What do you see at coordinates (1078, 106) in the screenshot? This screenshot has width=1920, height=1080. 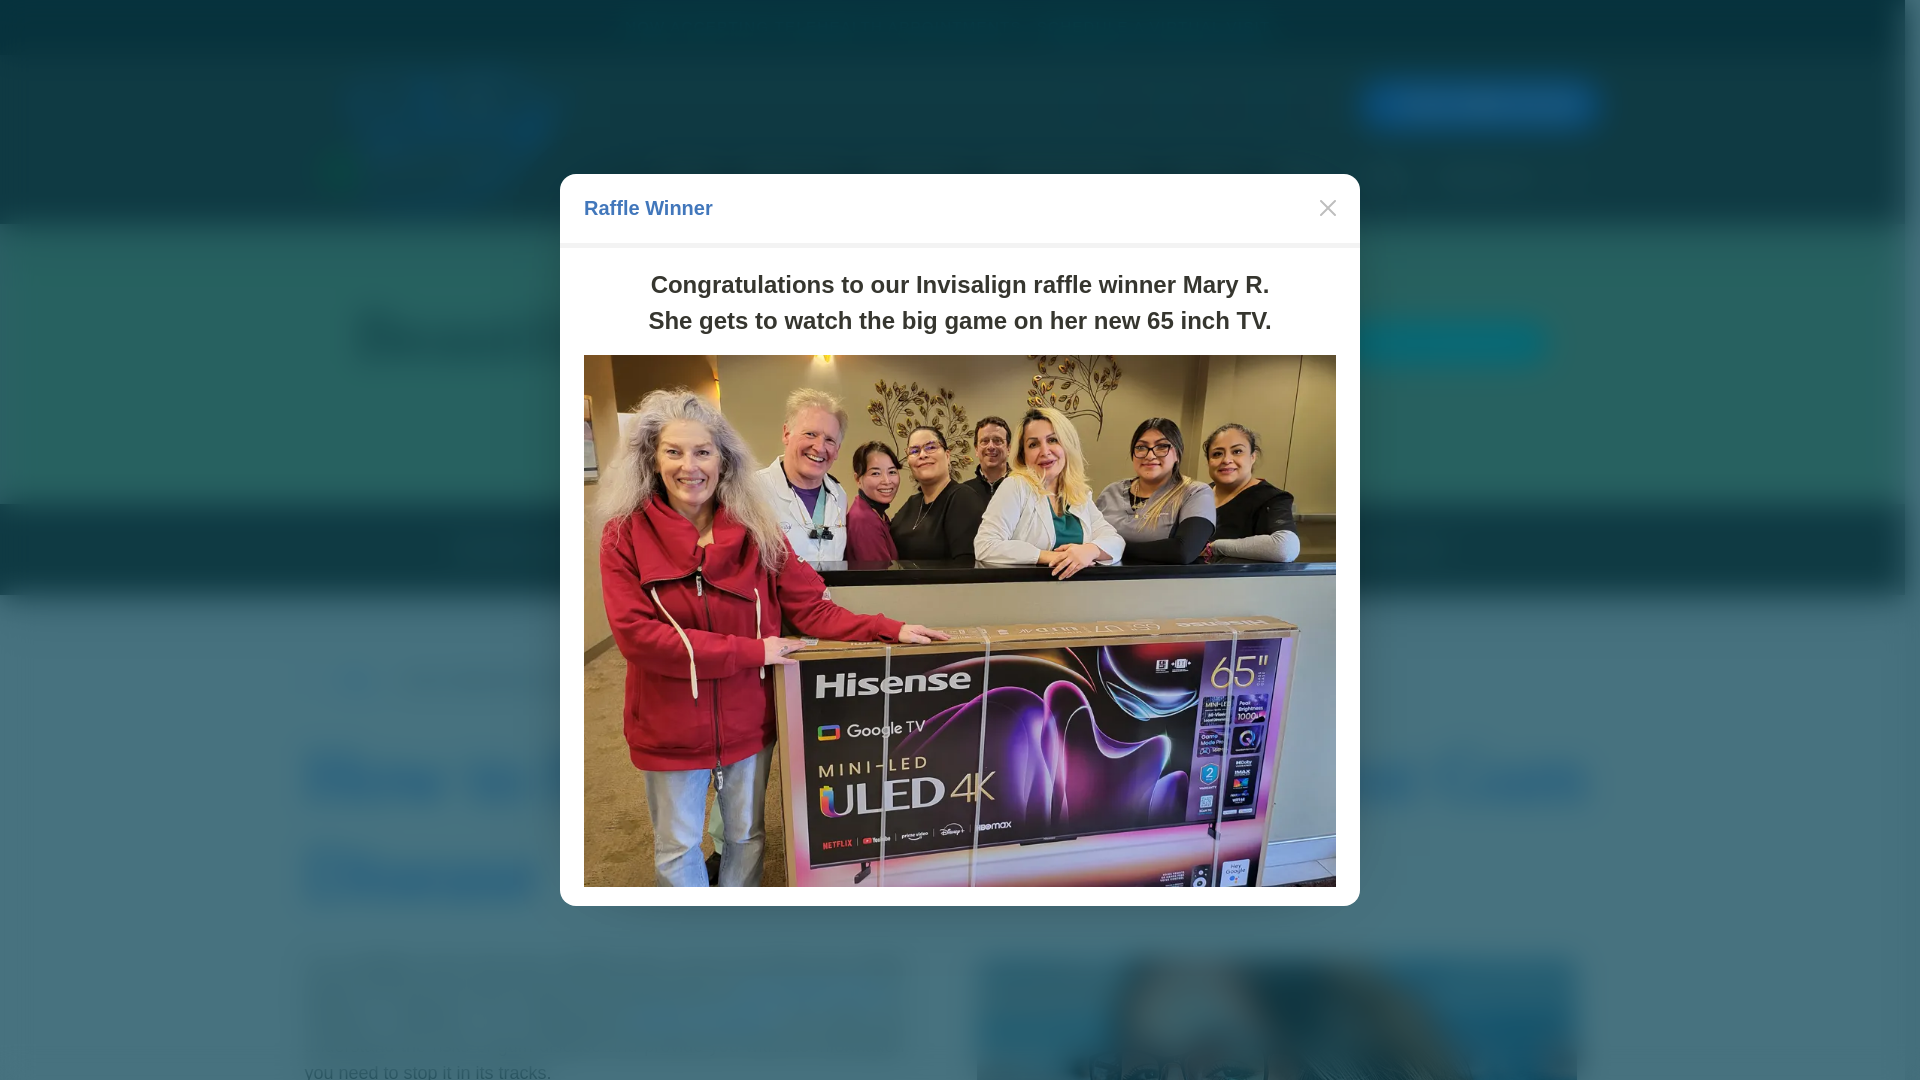 I see `Facebook` at bounding box center [1078, 106].